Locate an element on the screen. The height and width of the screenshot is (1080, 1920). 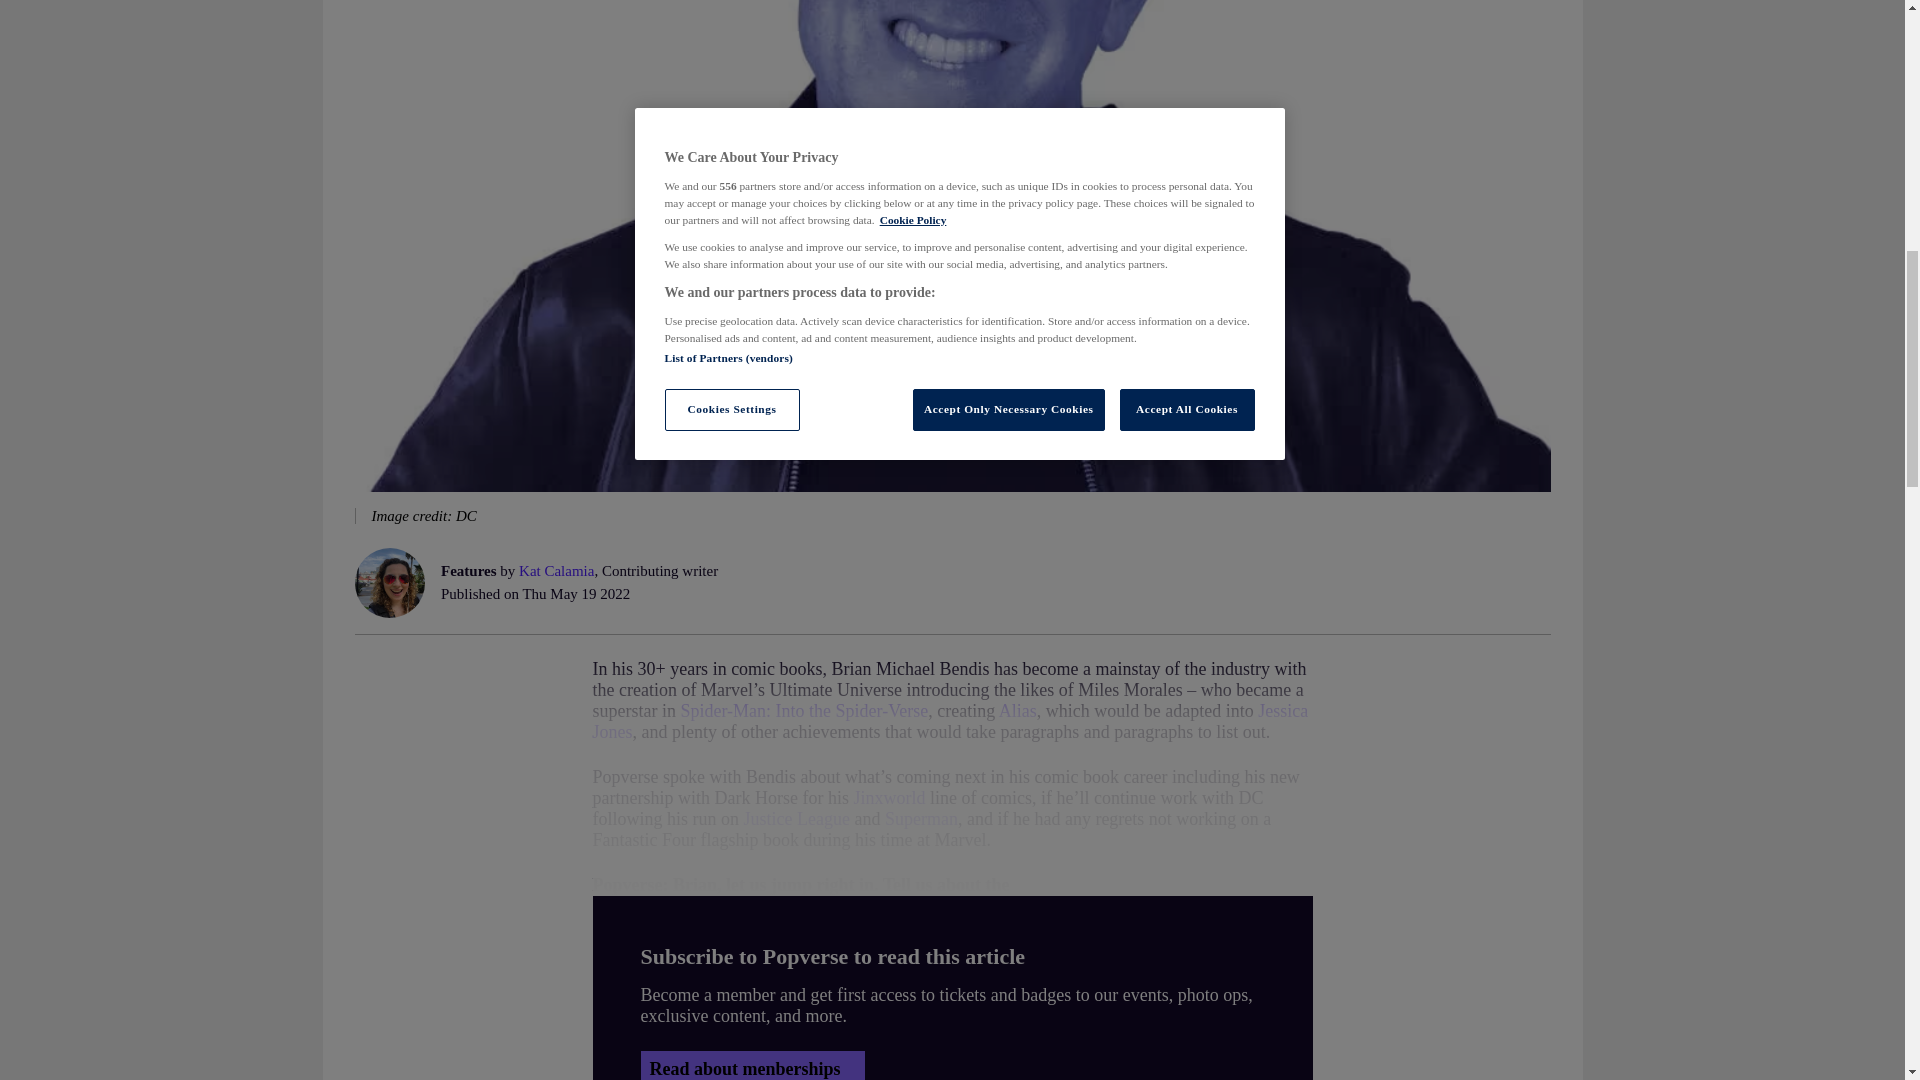
Superman is located at coordinates (922, 818).